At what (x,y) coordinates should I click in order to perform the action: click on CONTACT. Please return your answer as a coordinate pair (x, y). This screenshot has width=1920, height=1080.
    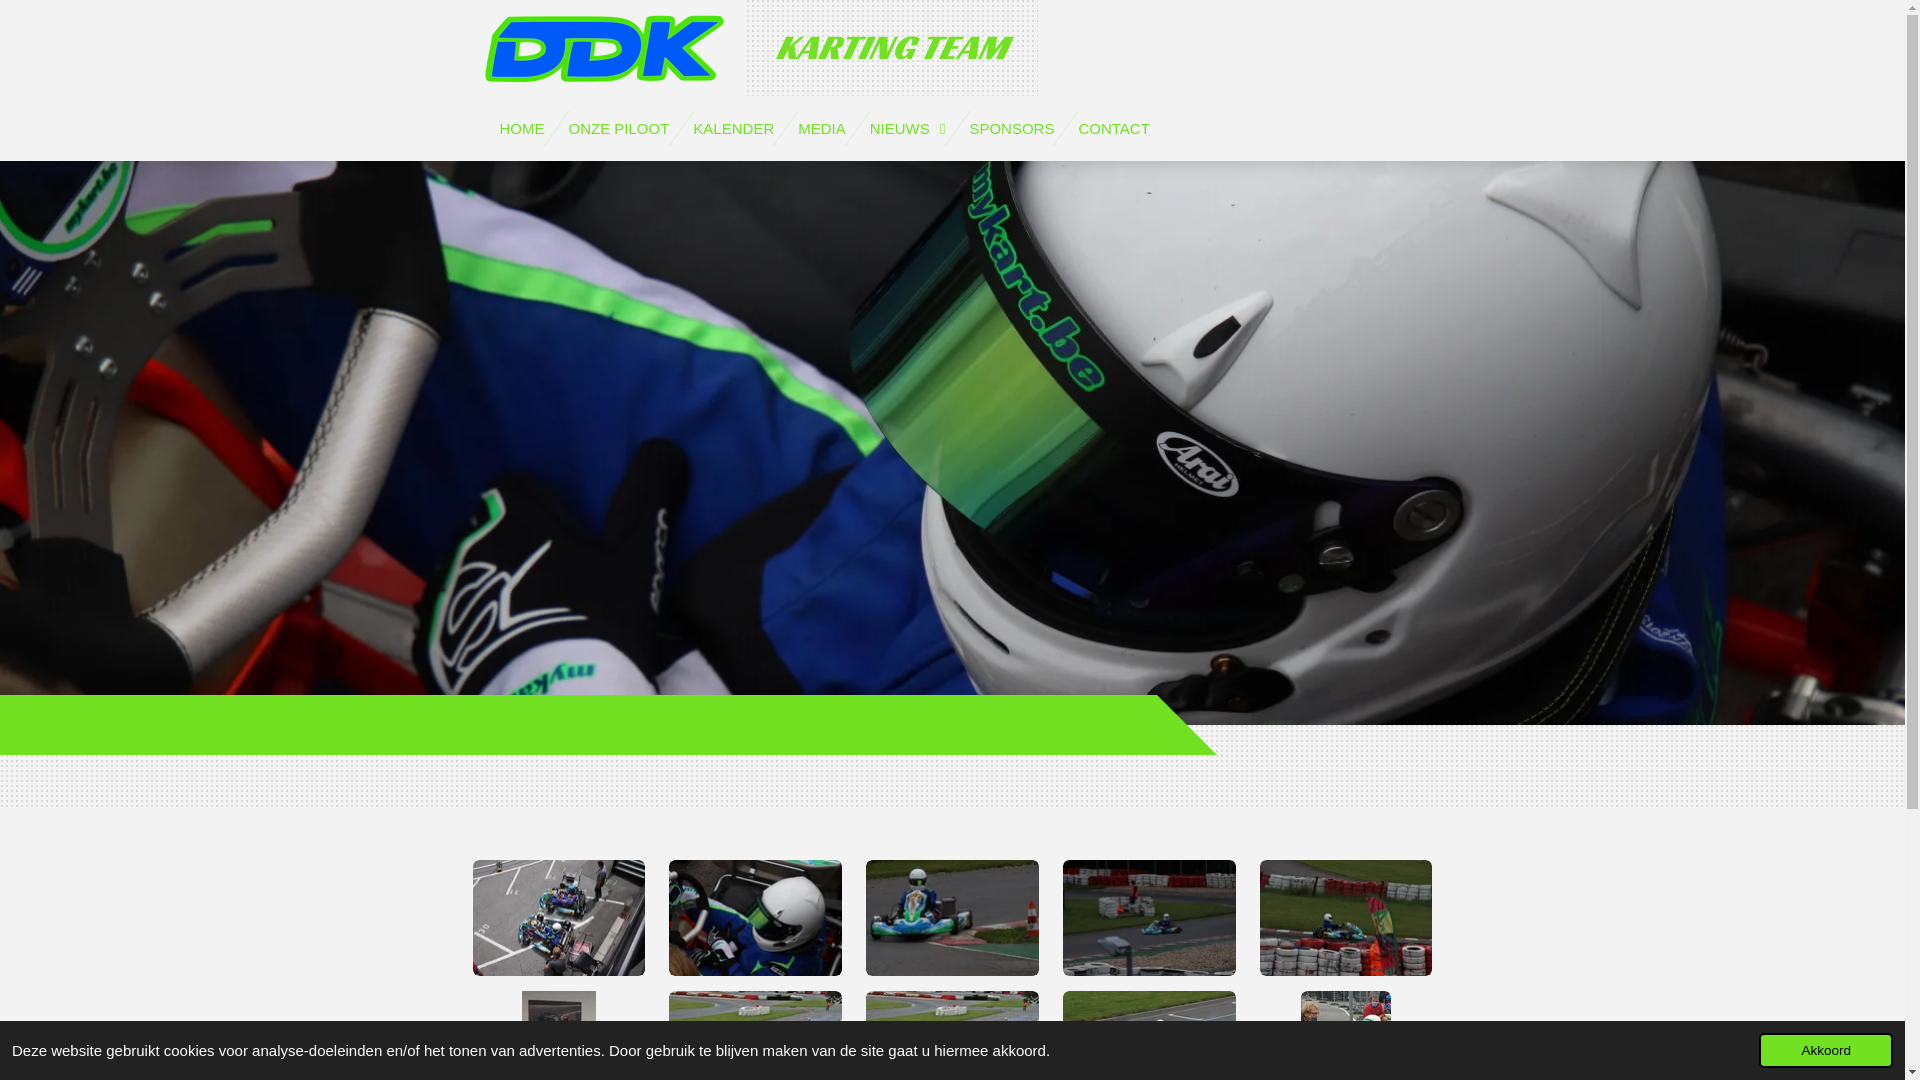
    Looking at the image, I should click on (1114, 128).